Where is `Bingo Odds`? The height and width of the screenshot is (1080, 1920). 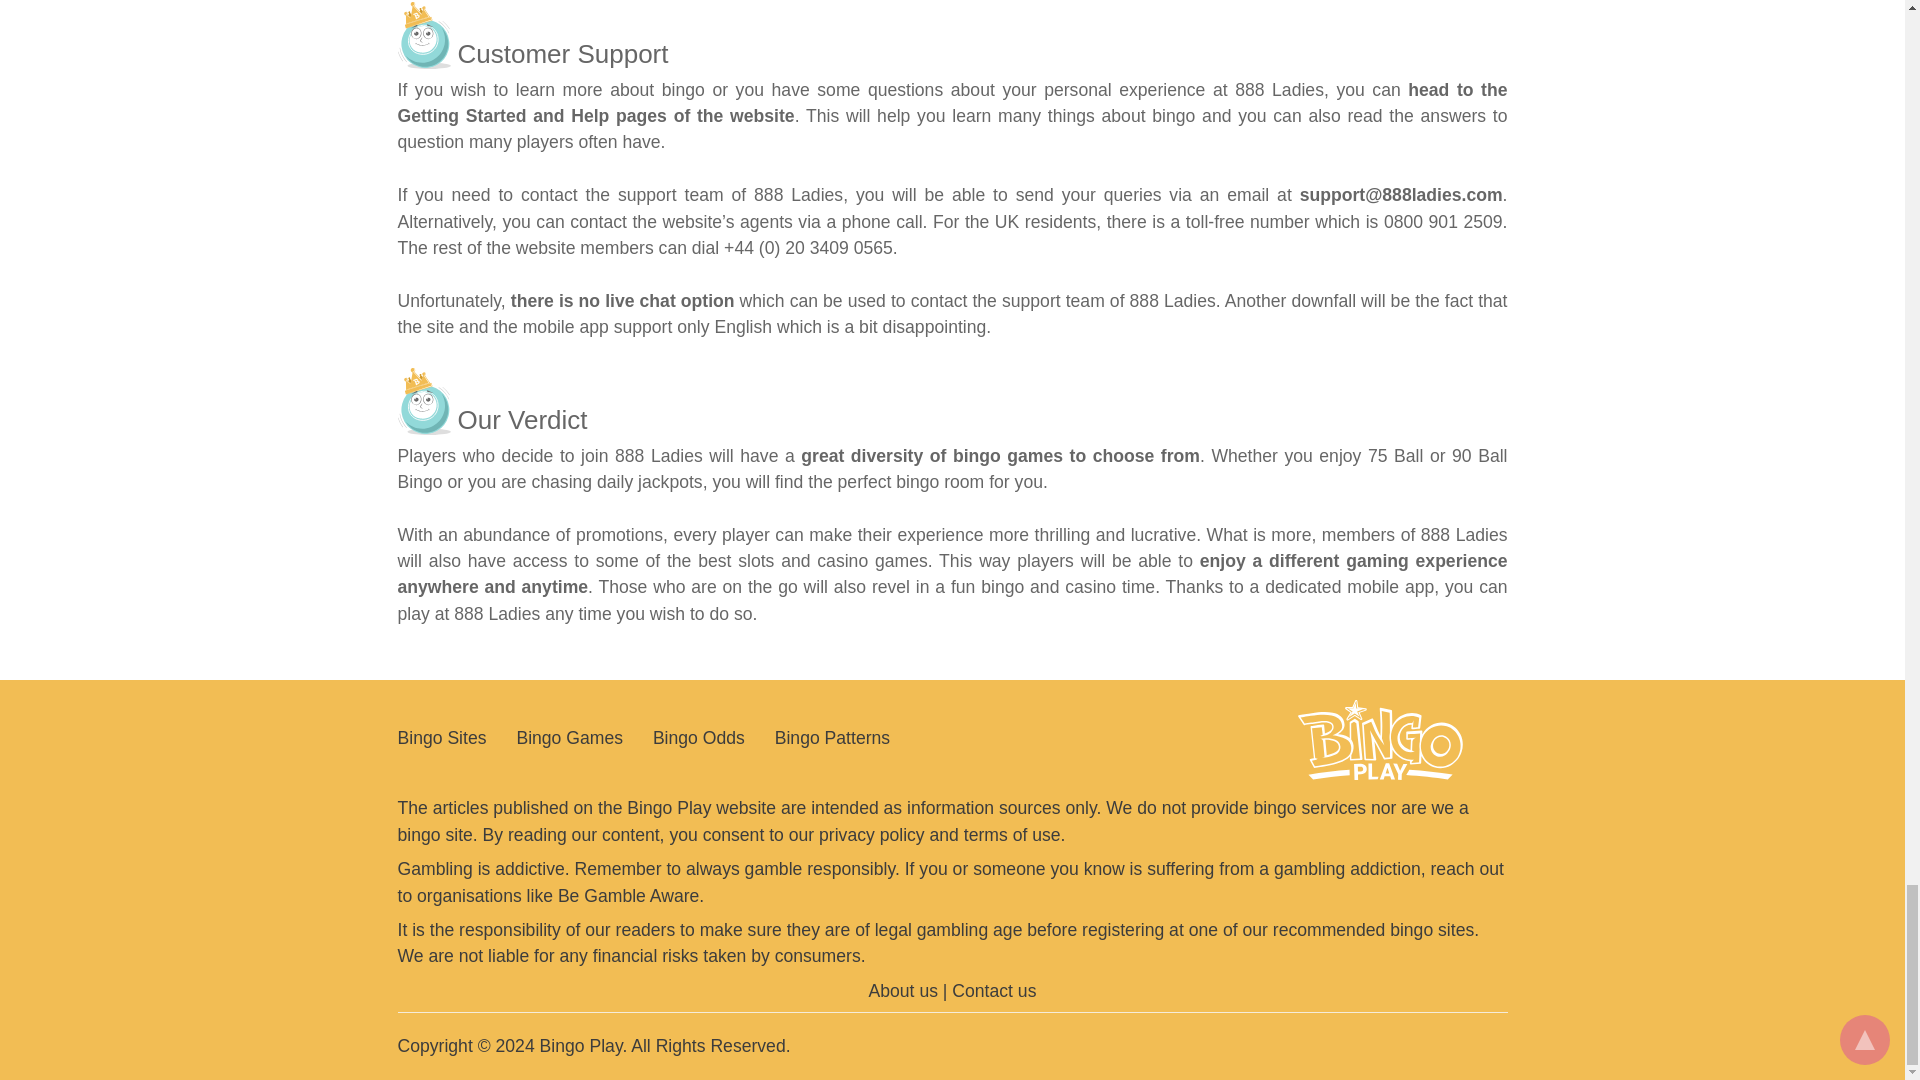 Bingo Odds is located at coordinates (698, 738).